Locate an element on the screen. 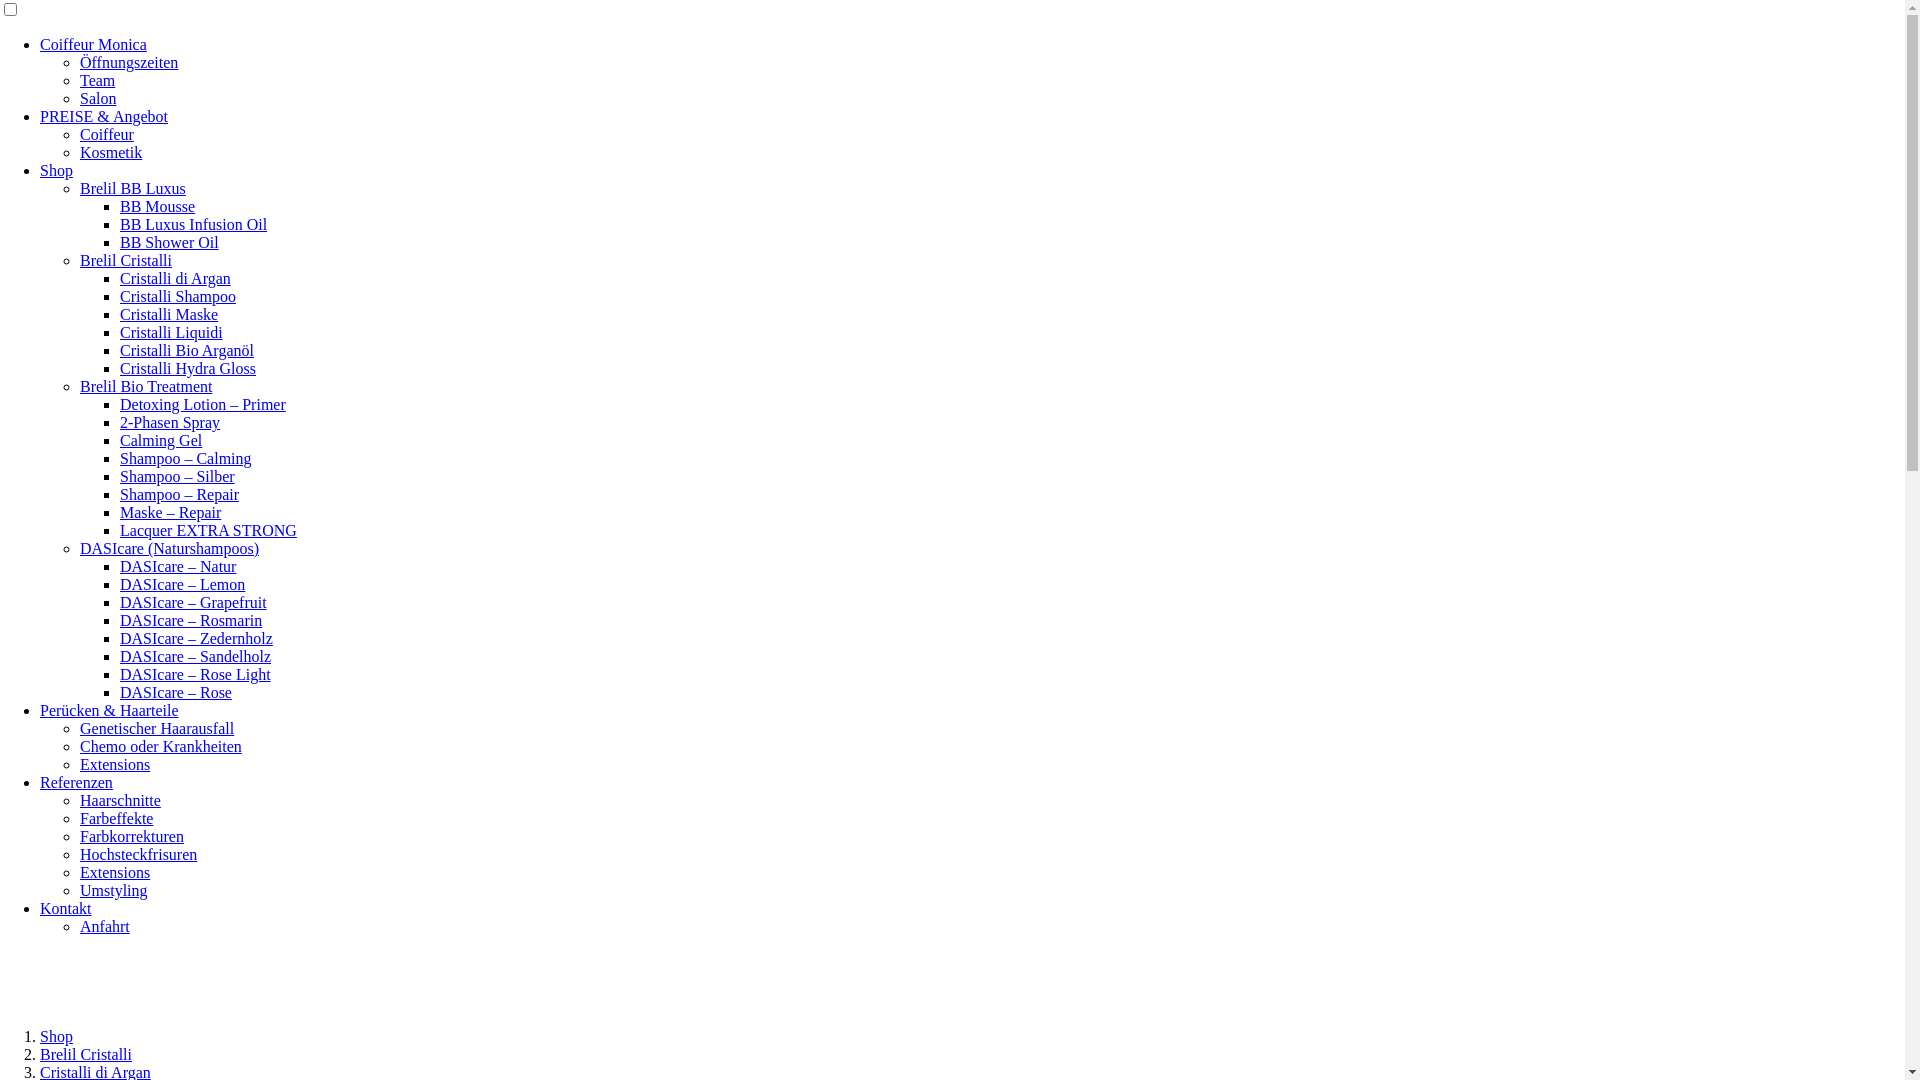 This screenshot has width=1920, height=1080. PREISE & Angebot is located at coordinates (104, 116).